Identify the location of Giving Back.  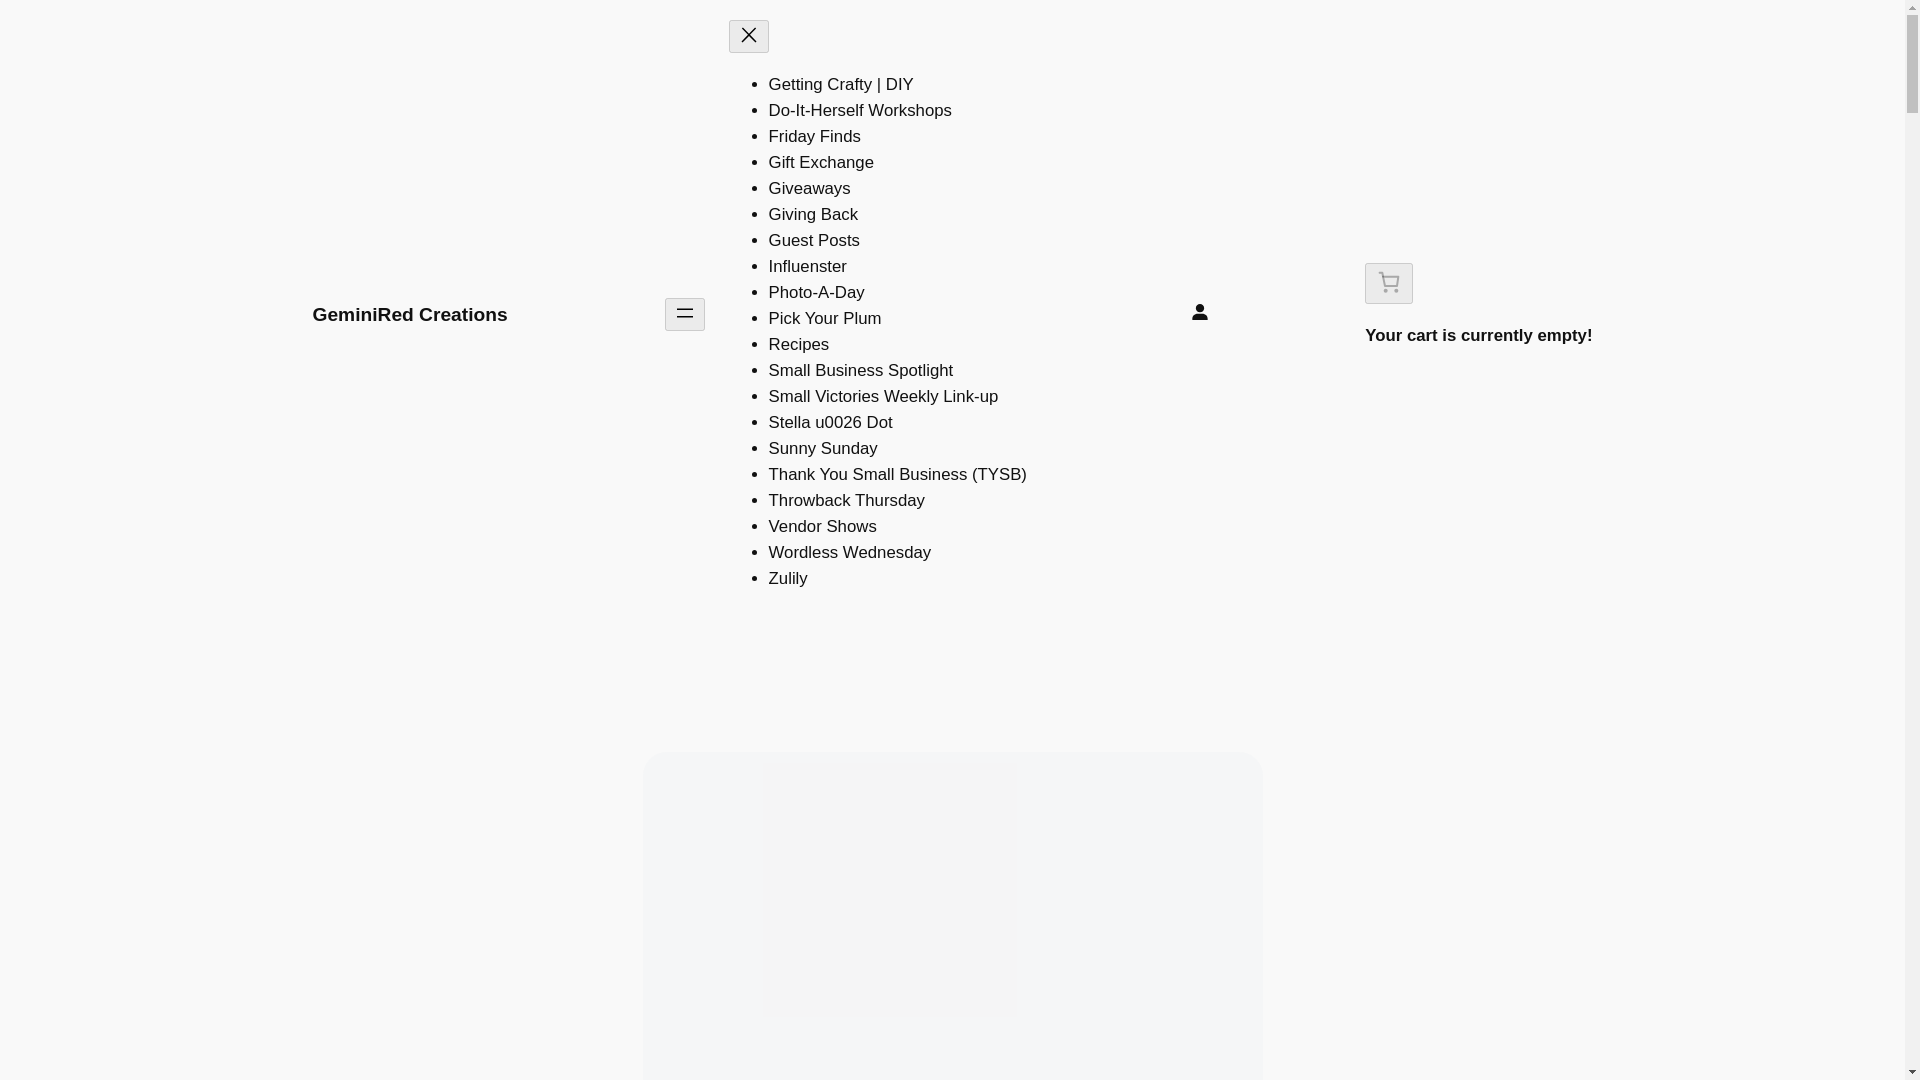
(814, 214).